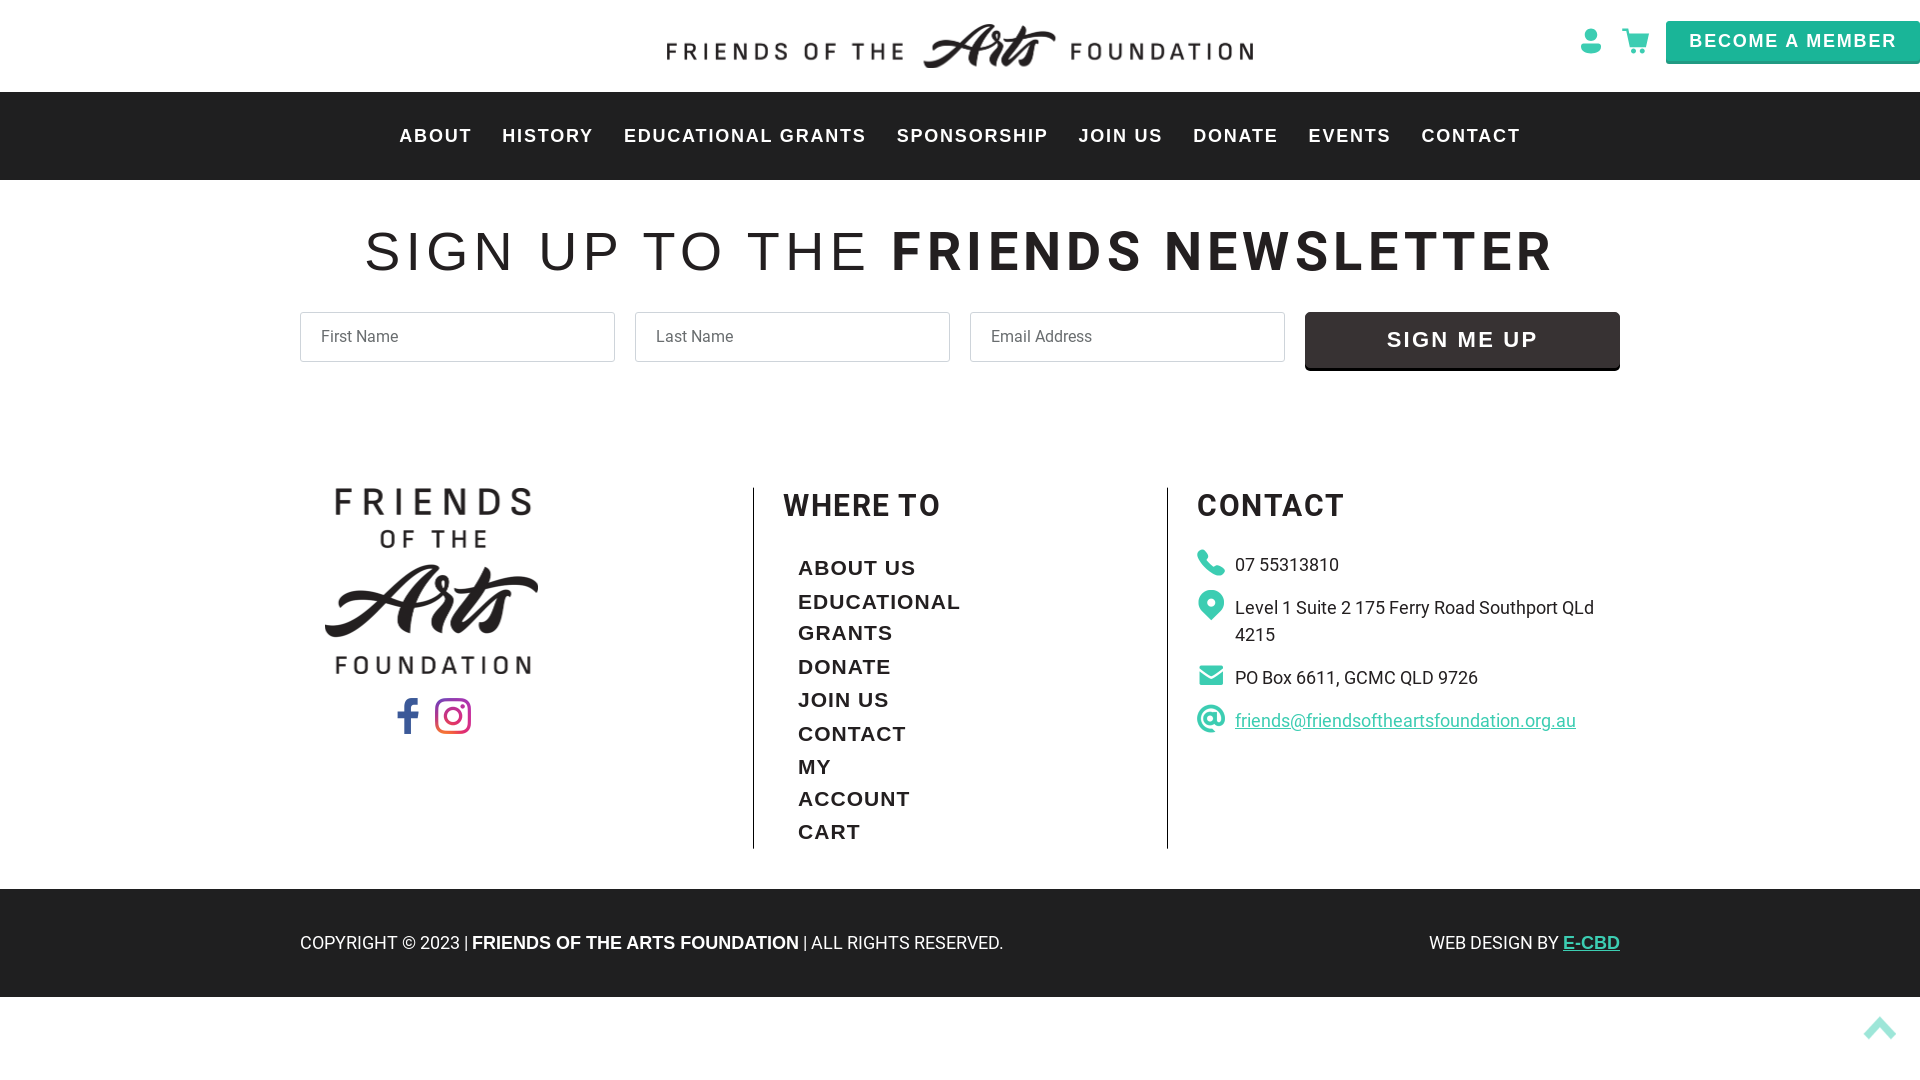 Image resolution: width=1920 pixels, height=1080 pixels. I want to click on ABOUT, so click(436, 136).